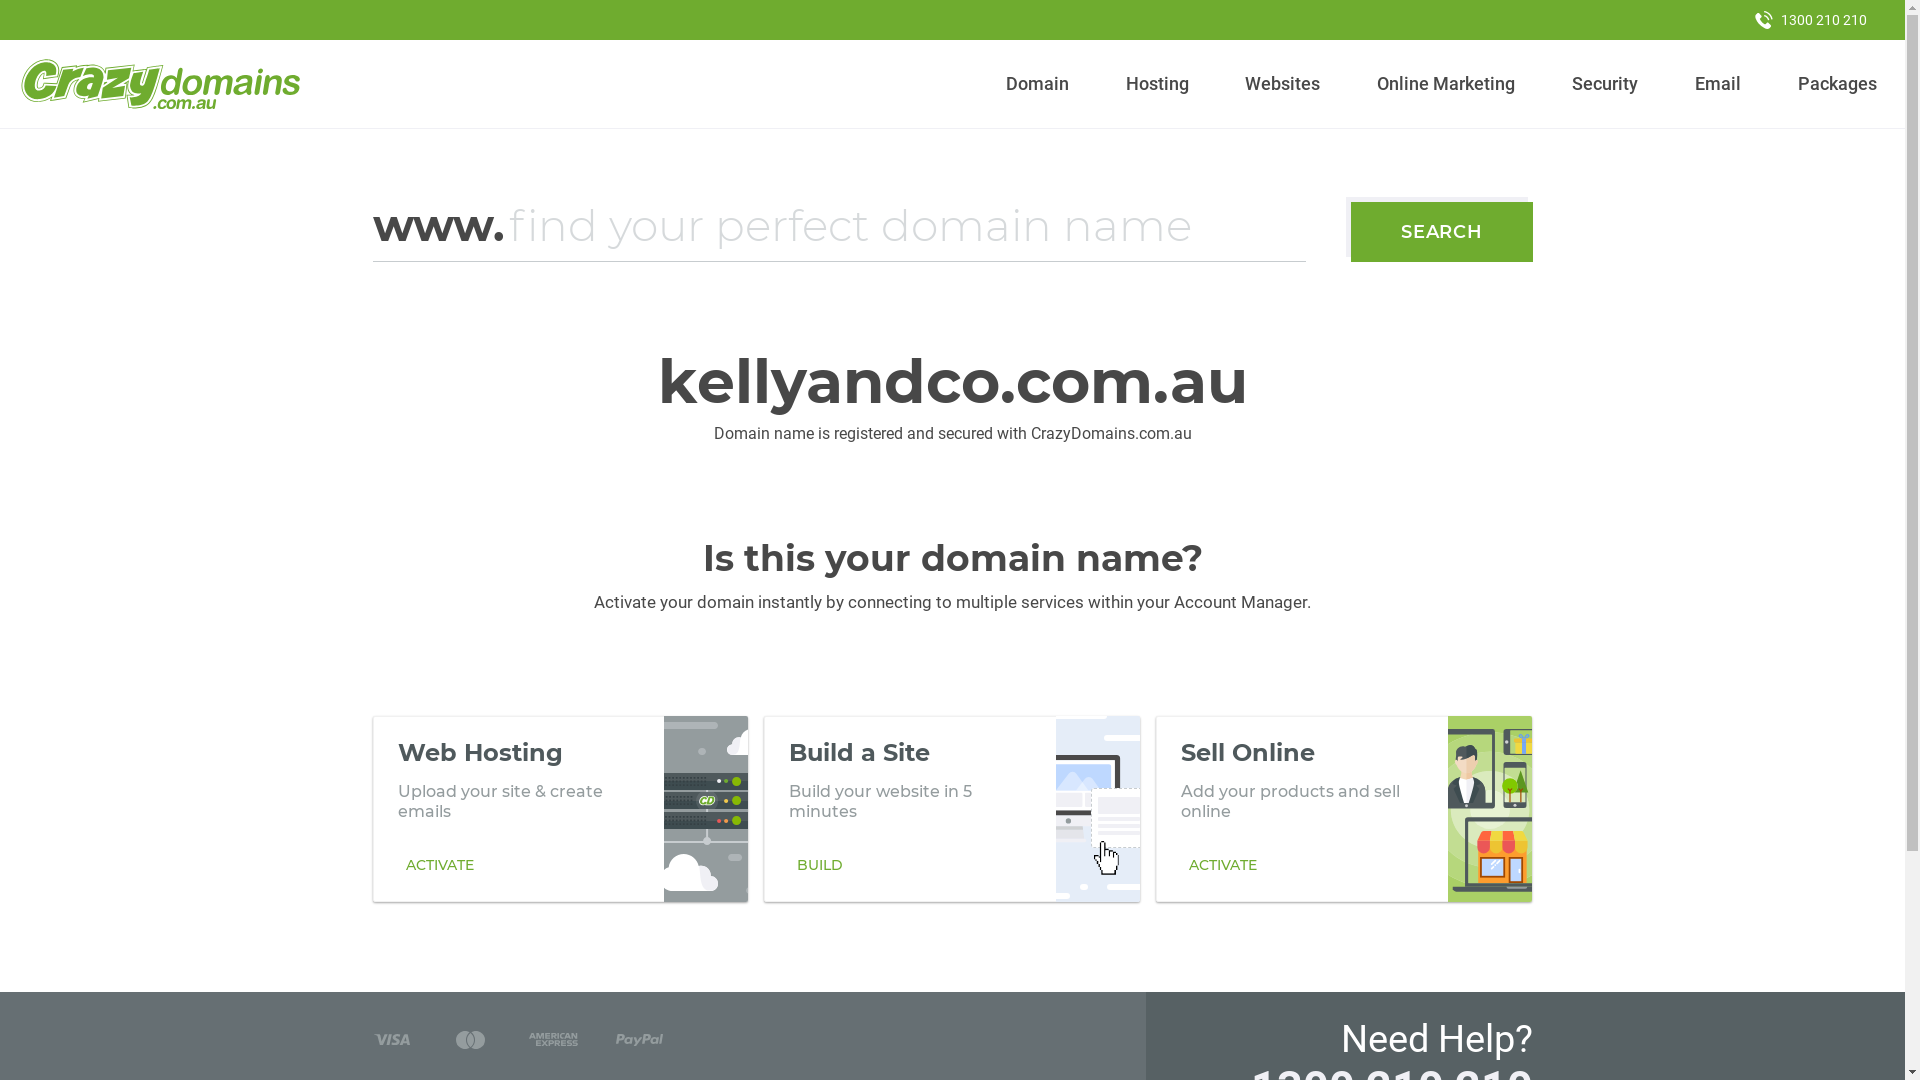  I want to click on Online Marketing, so click(1446, 84).